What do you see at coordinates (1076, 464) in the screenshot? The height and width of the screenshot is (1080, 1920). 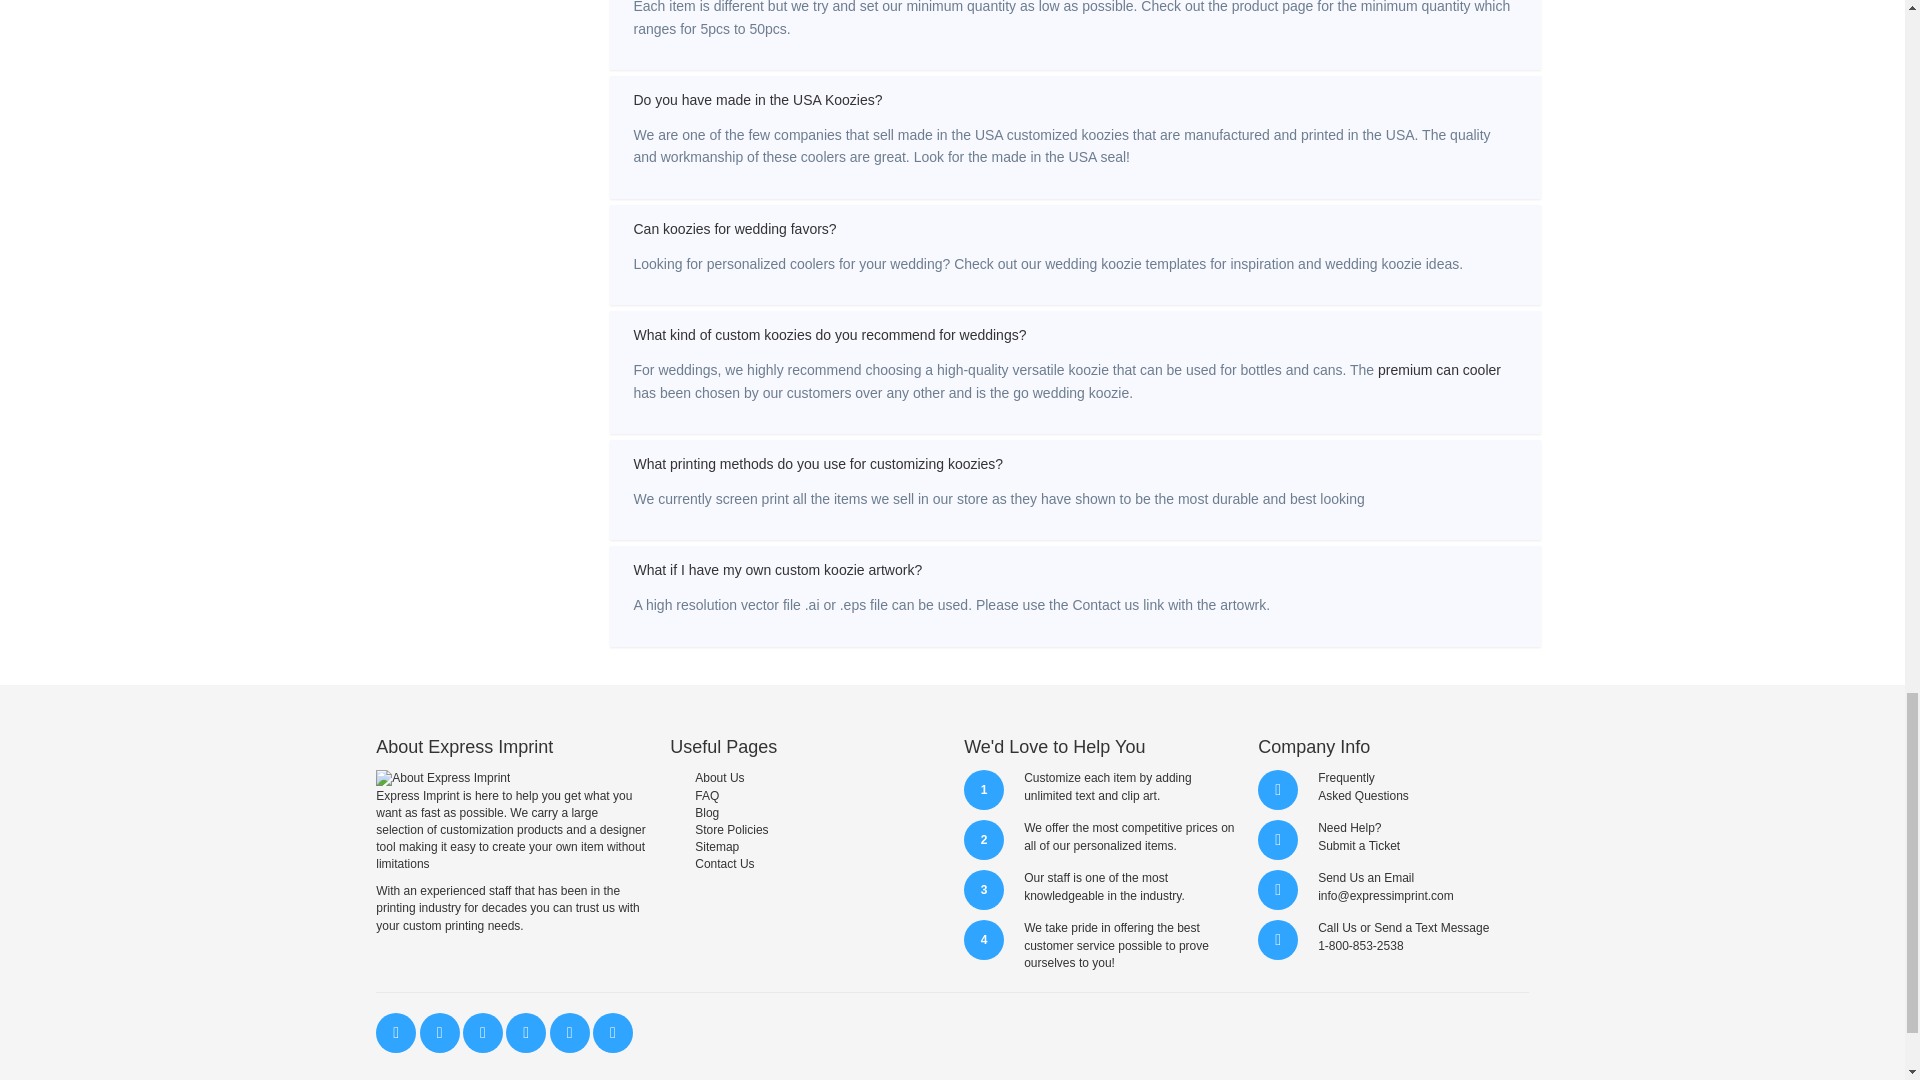 I see `What printing methods do you use for customizing koozies?` at bounding box center [1076, 464].